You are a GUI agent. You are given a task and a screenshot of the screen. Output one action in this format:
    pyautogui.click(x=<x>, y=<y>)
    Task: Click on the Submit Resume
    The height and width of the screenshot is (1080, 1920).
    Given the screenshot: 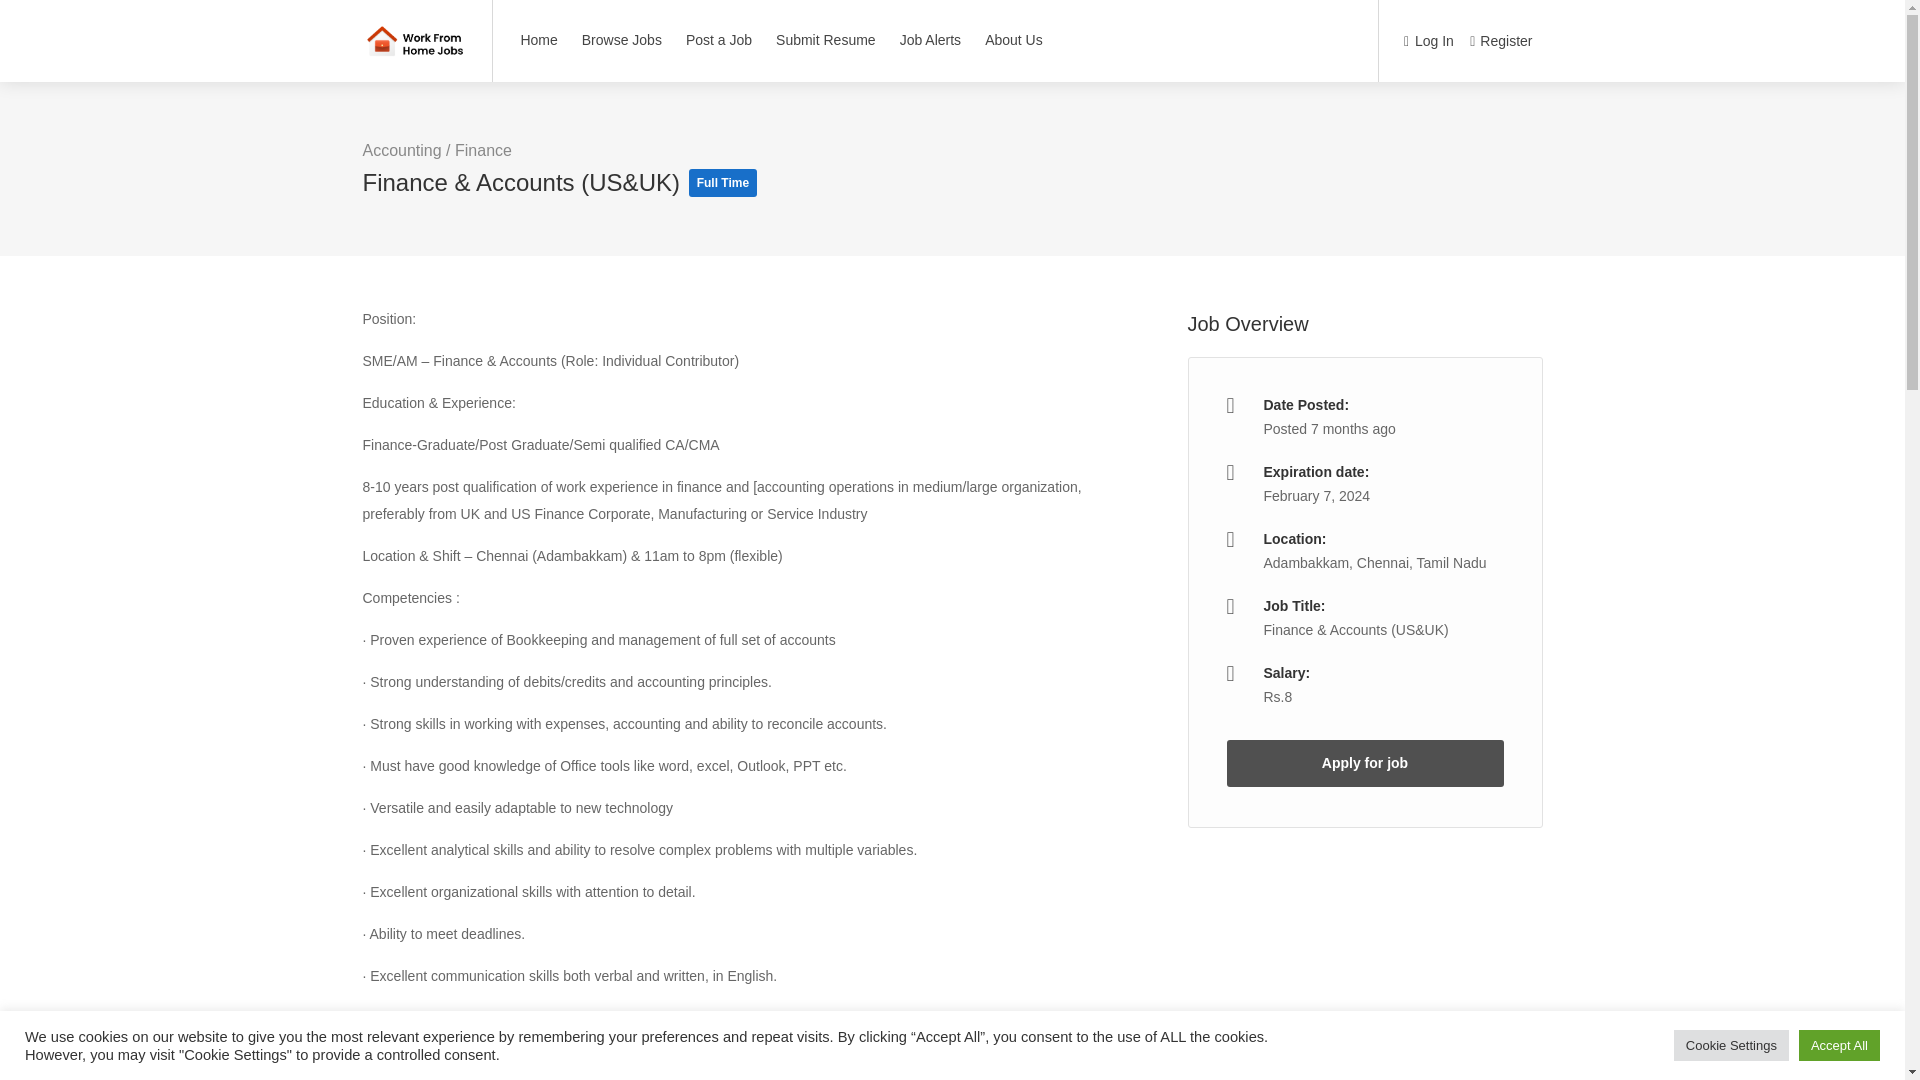 What is the action you would take?
    pyautogui.click(x=826, y=40)
    